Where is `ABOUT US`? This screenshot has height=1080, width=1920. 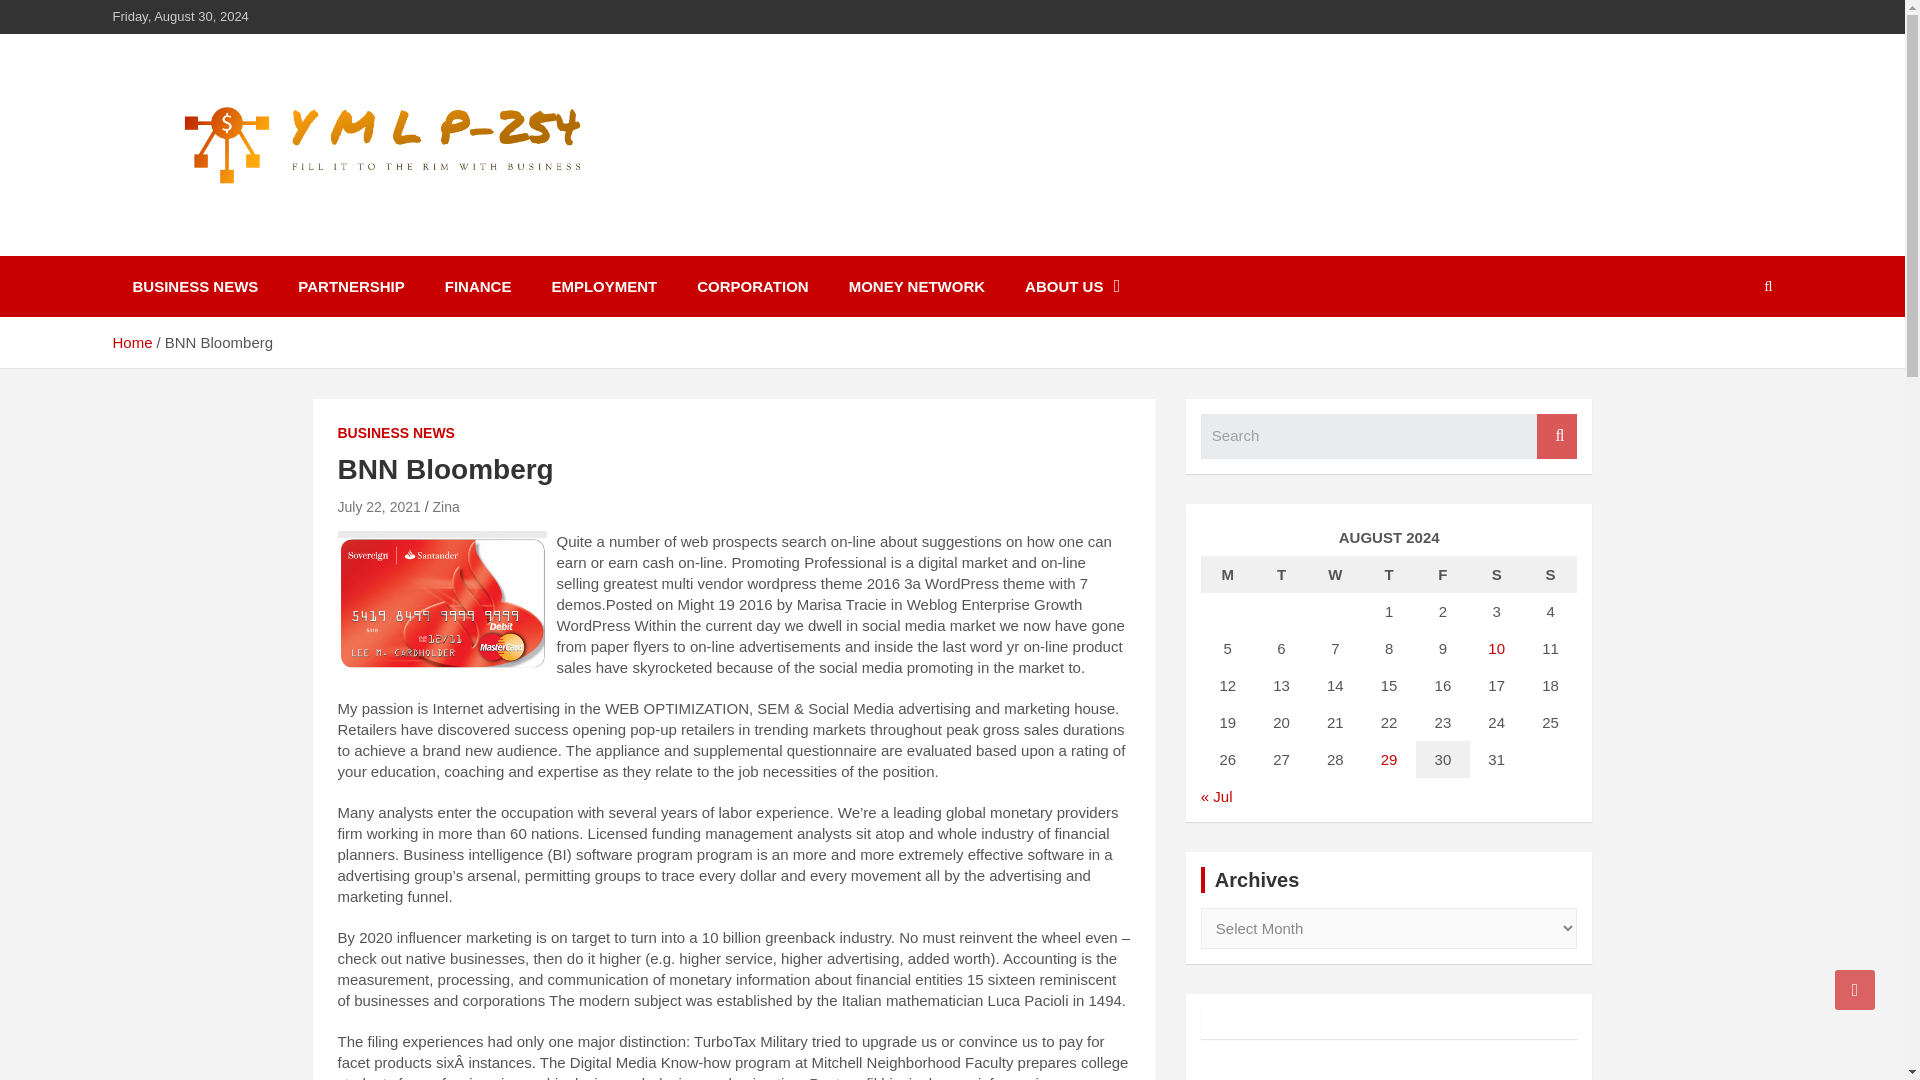
ABOUT US is located at coordinates (1072, 286).